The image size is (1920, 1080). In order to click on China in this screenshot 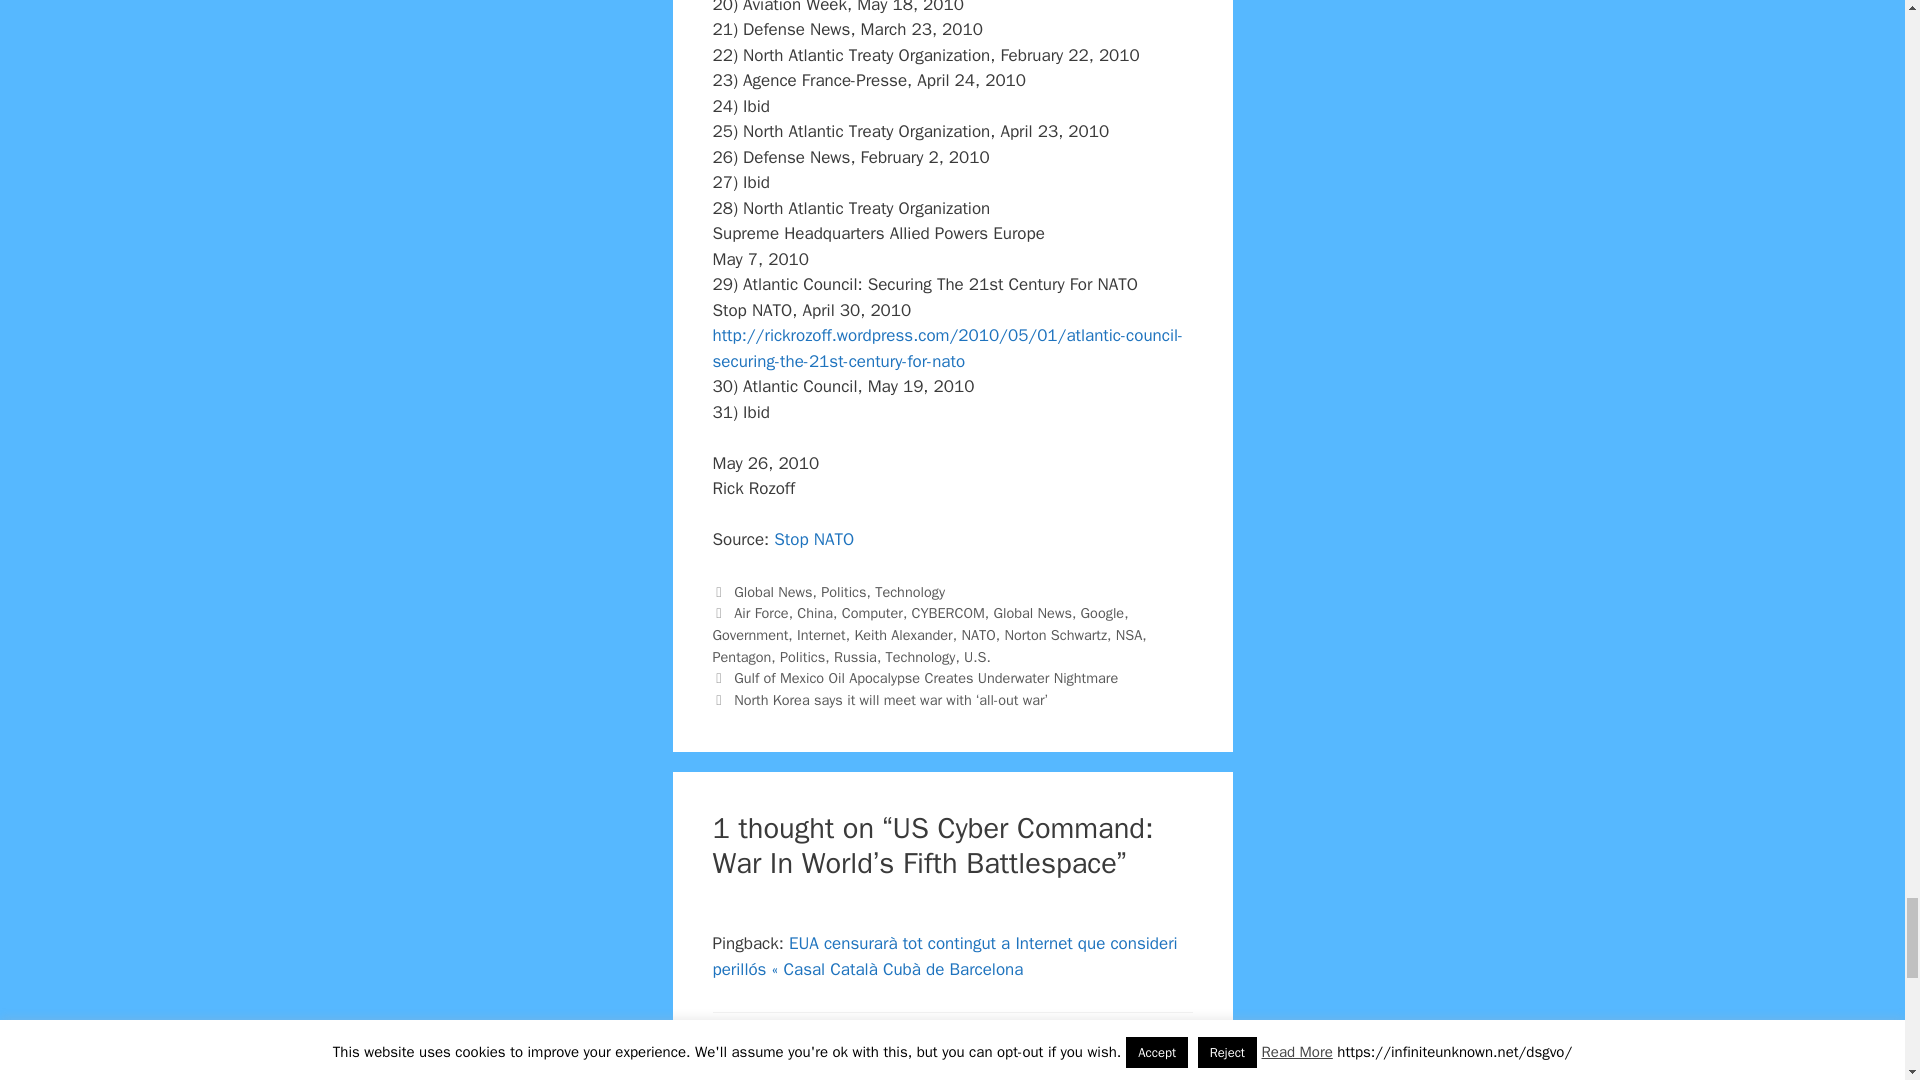, I will do `click(814, 612)`.